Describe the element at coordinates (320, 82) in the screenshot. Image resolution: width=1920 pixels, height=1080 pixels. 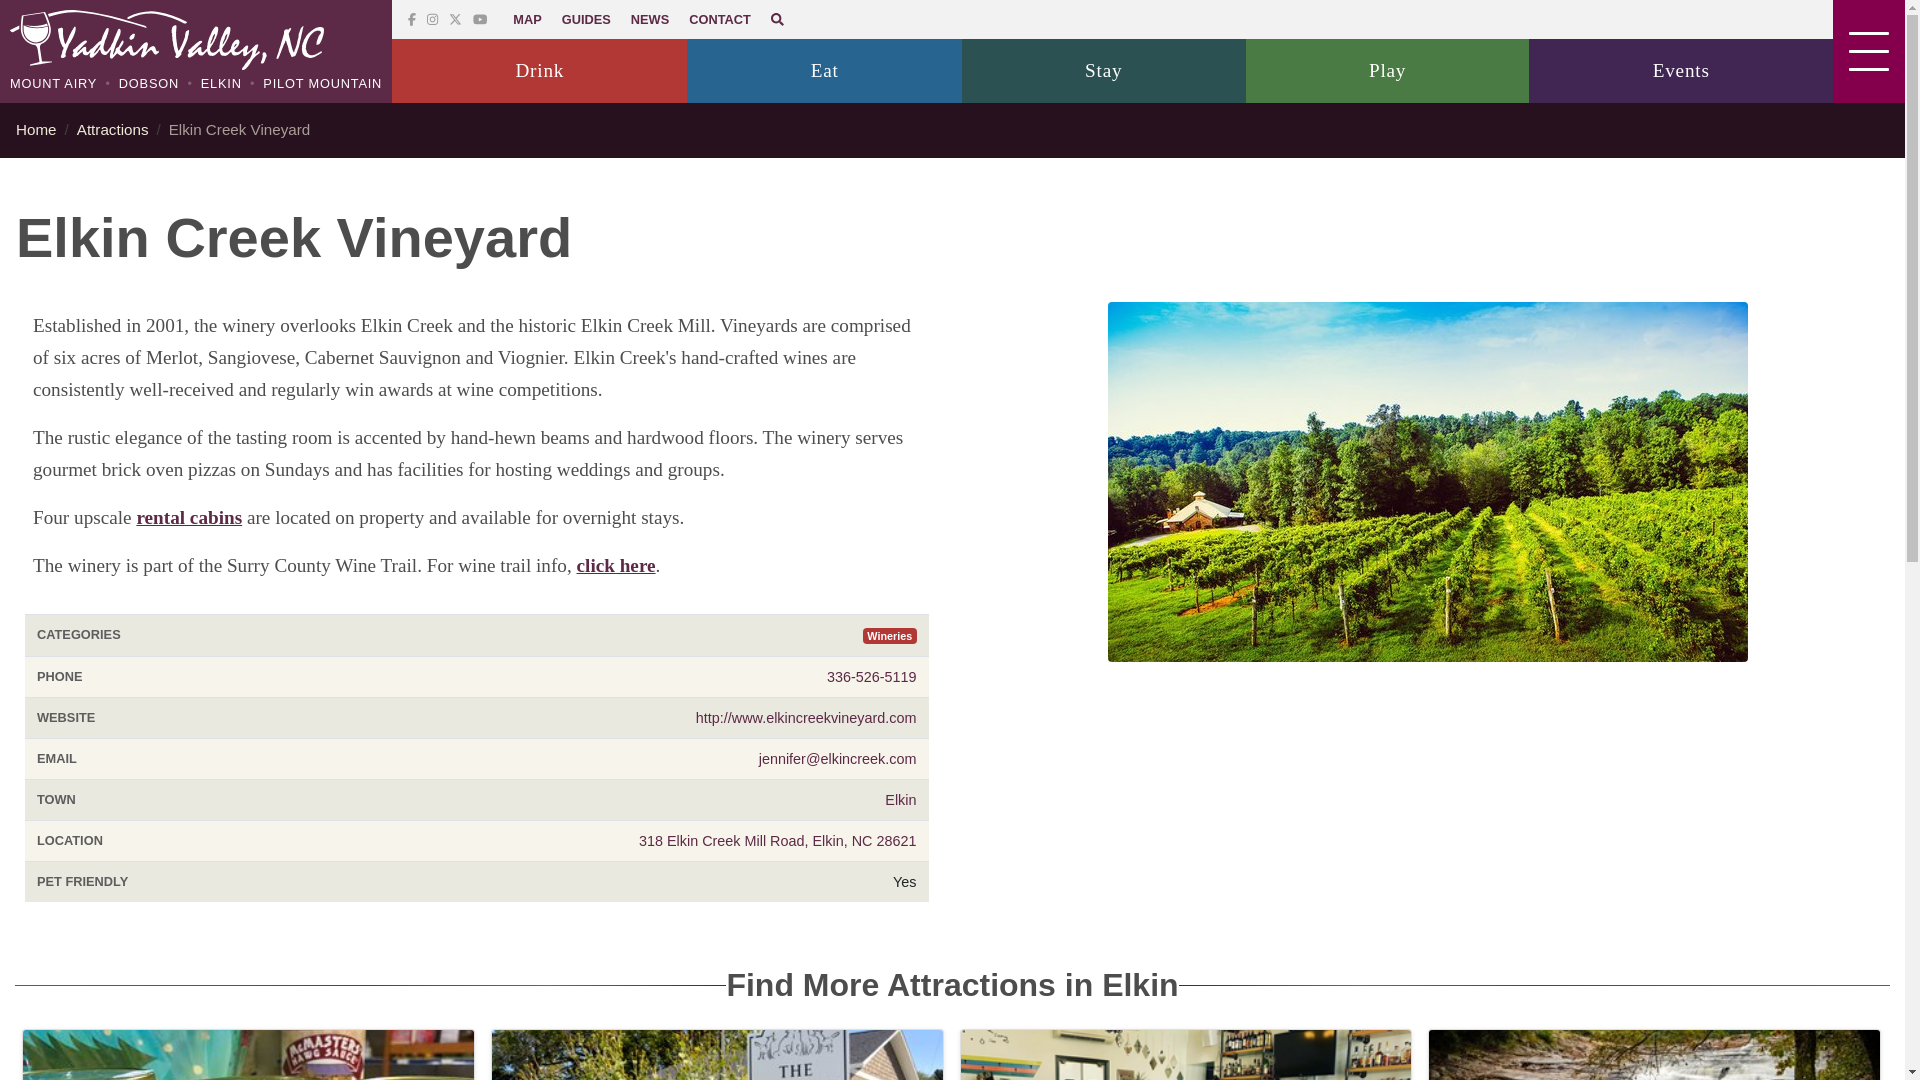
I see `PILOT MOUNTAIN` at that location.